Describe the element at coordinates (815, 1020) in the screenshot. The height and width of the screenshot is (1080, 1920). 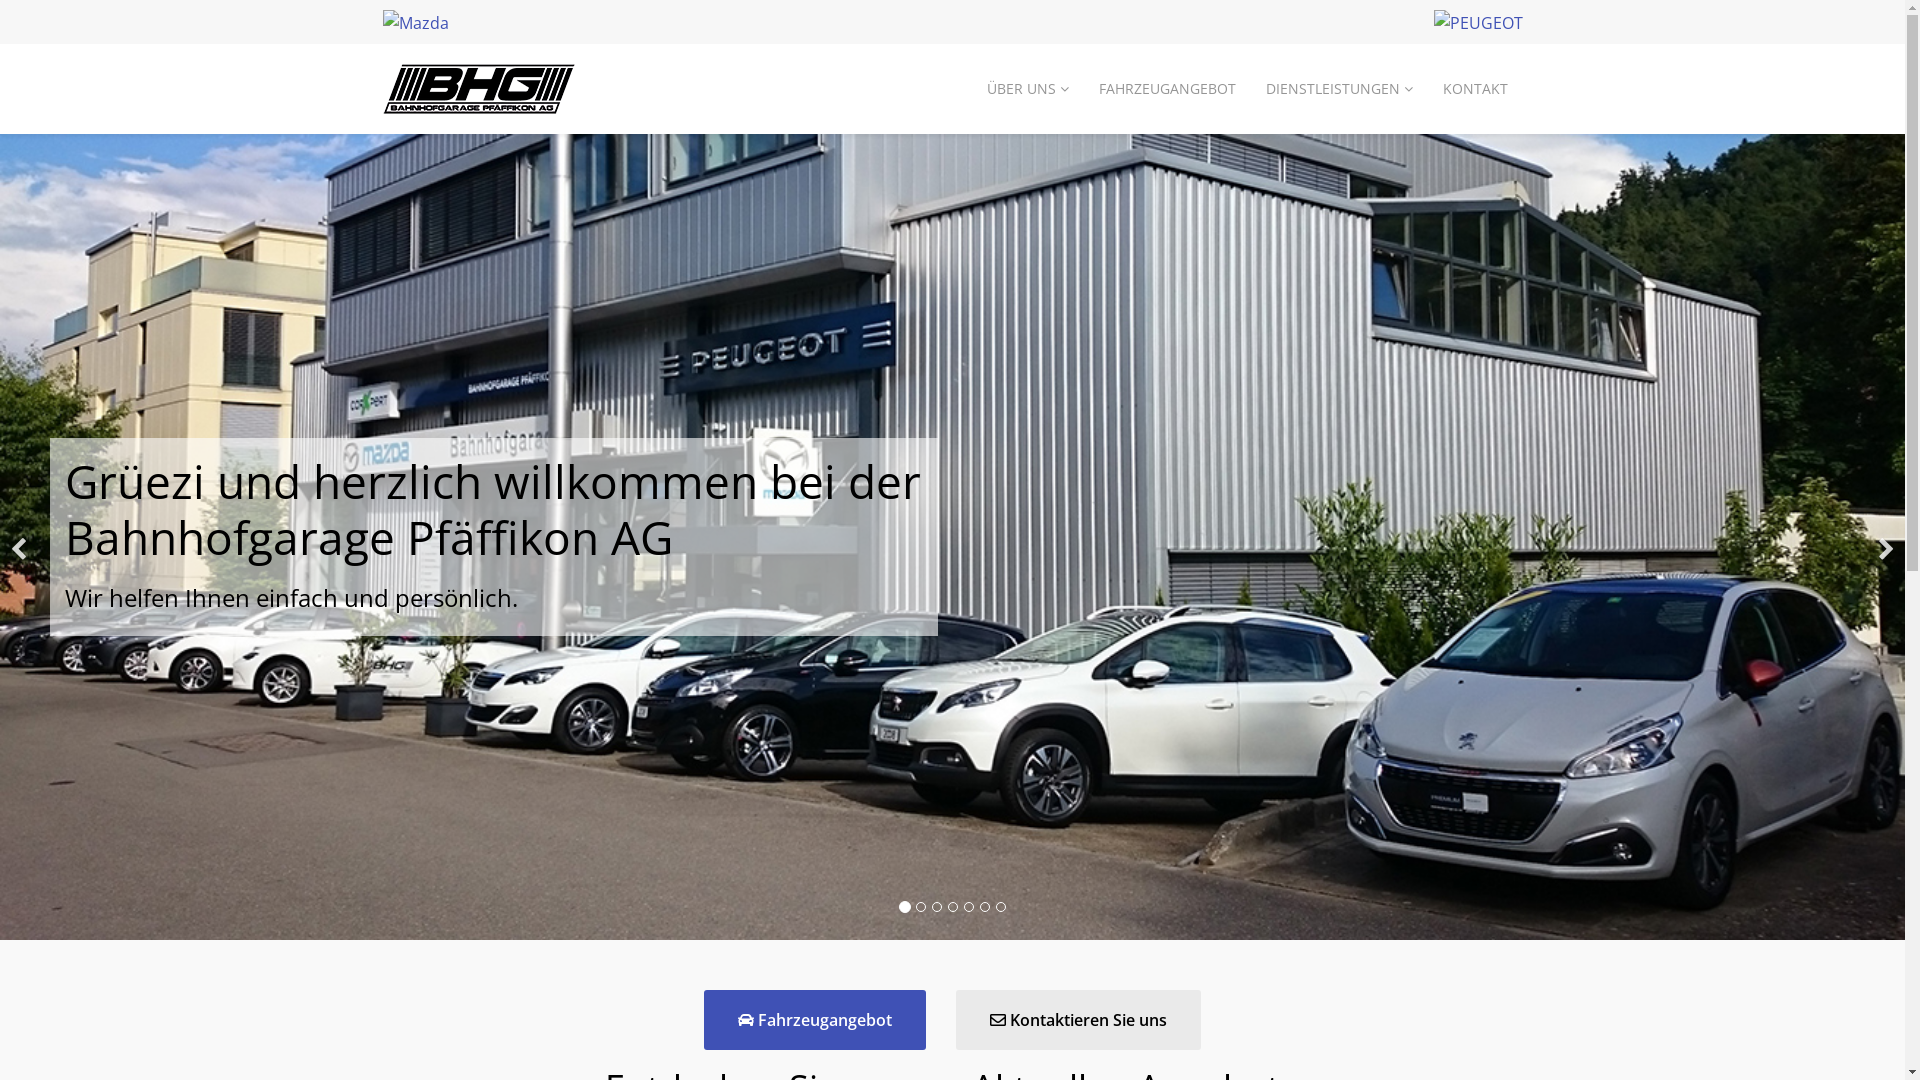
I see `Fahrzeugangebot` at that location.